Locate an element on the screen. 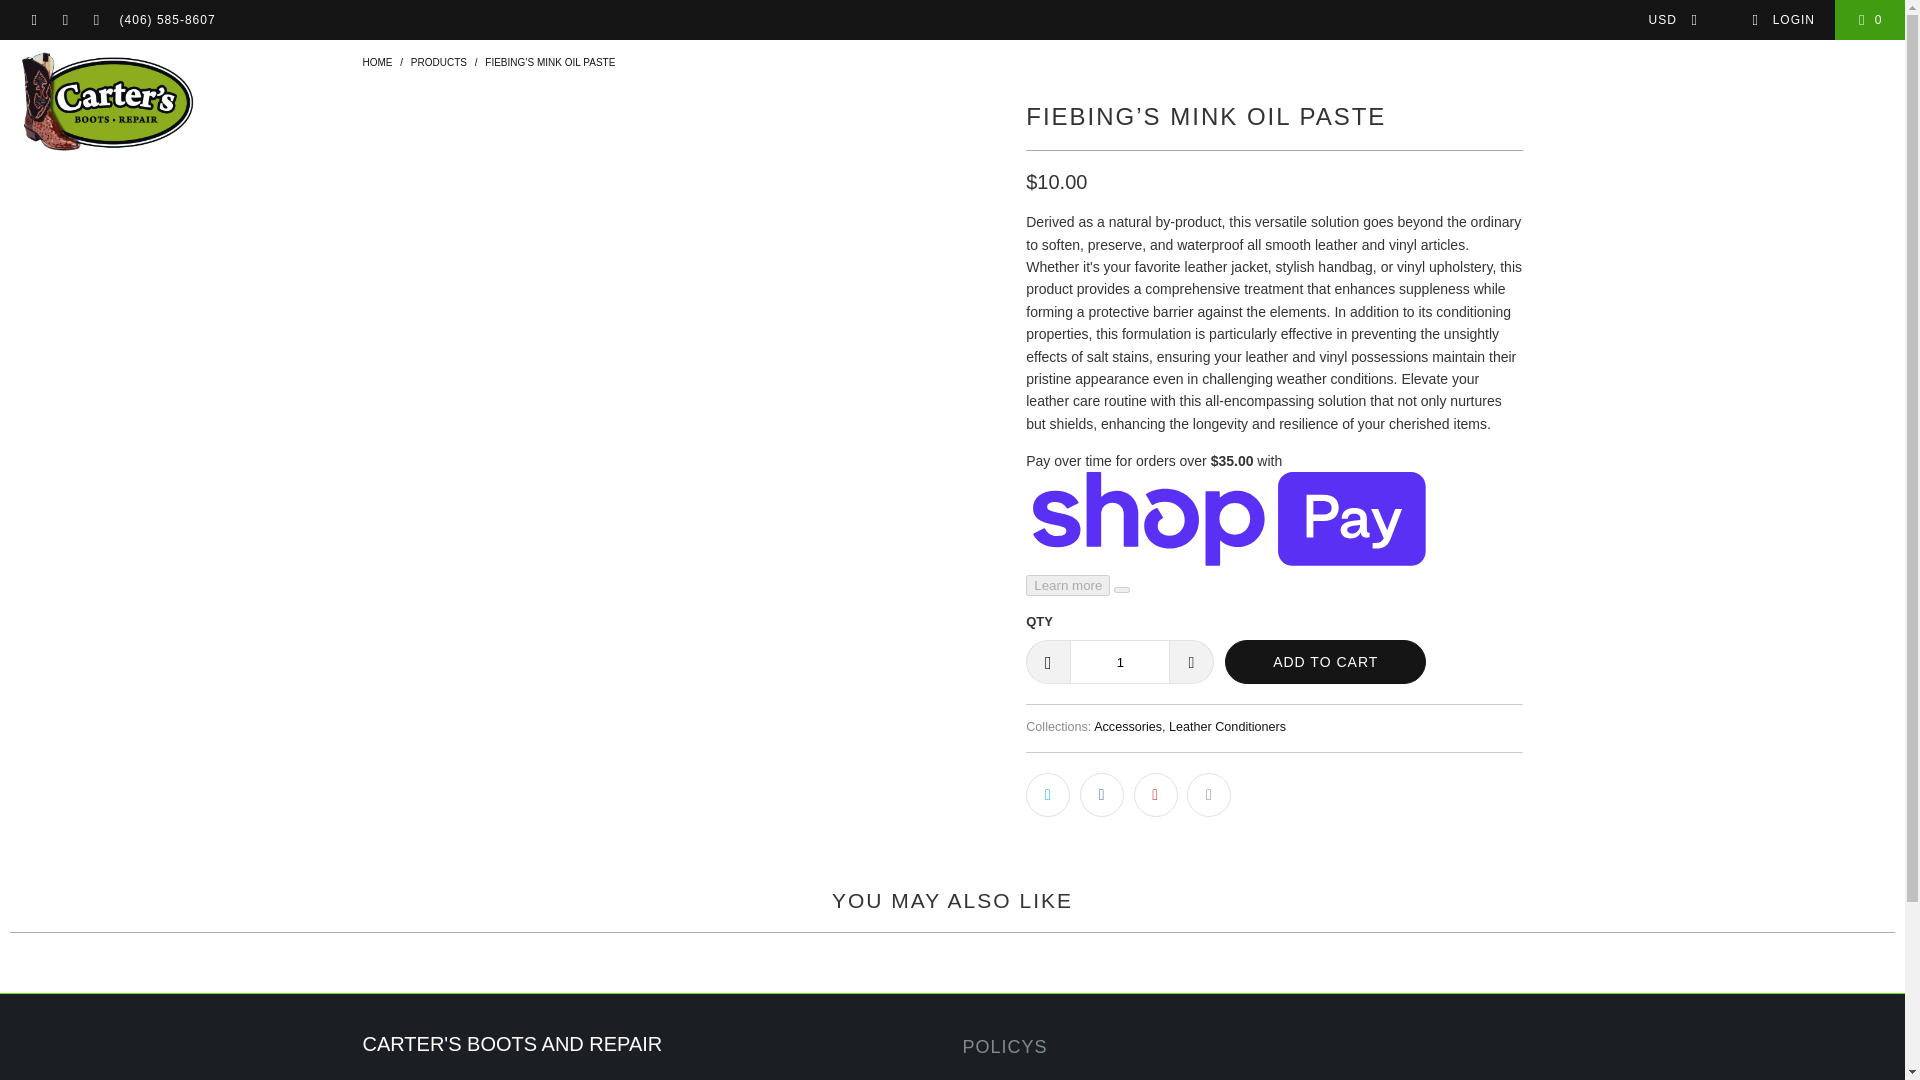 This screenshot has width=1920, height=1080. Carter's Boots and Repair on Instagram is located at coordinates (64, 20).